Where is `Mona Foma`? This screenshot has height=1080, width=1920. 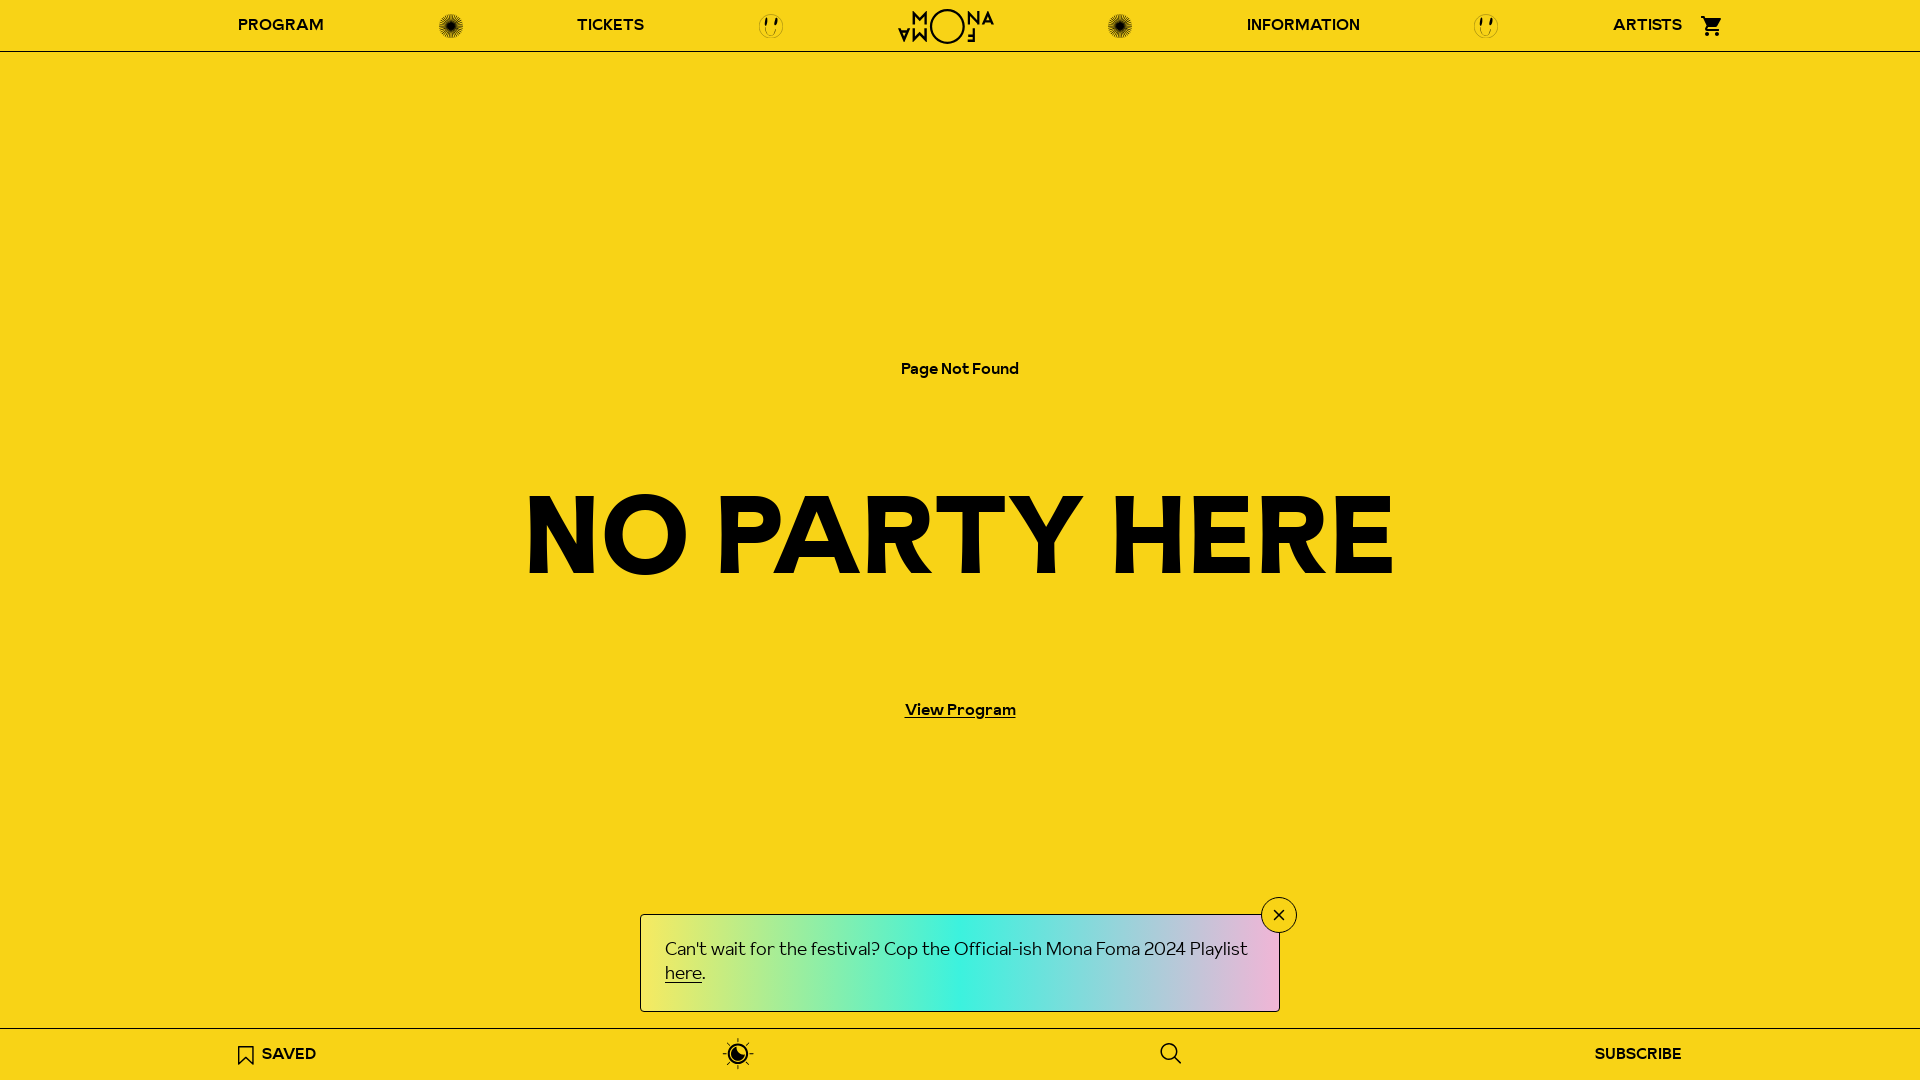
Mona Foma is located at coordinates (946, 26).